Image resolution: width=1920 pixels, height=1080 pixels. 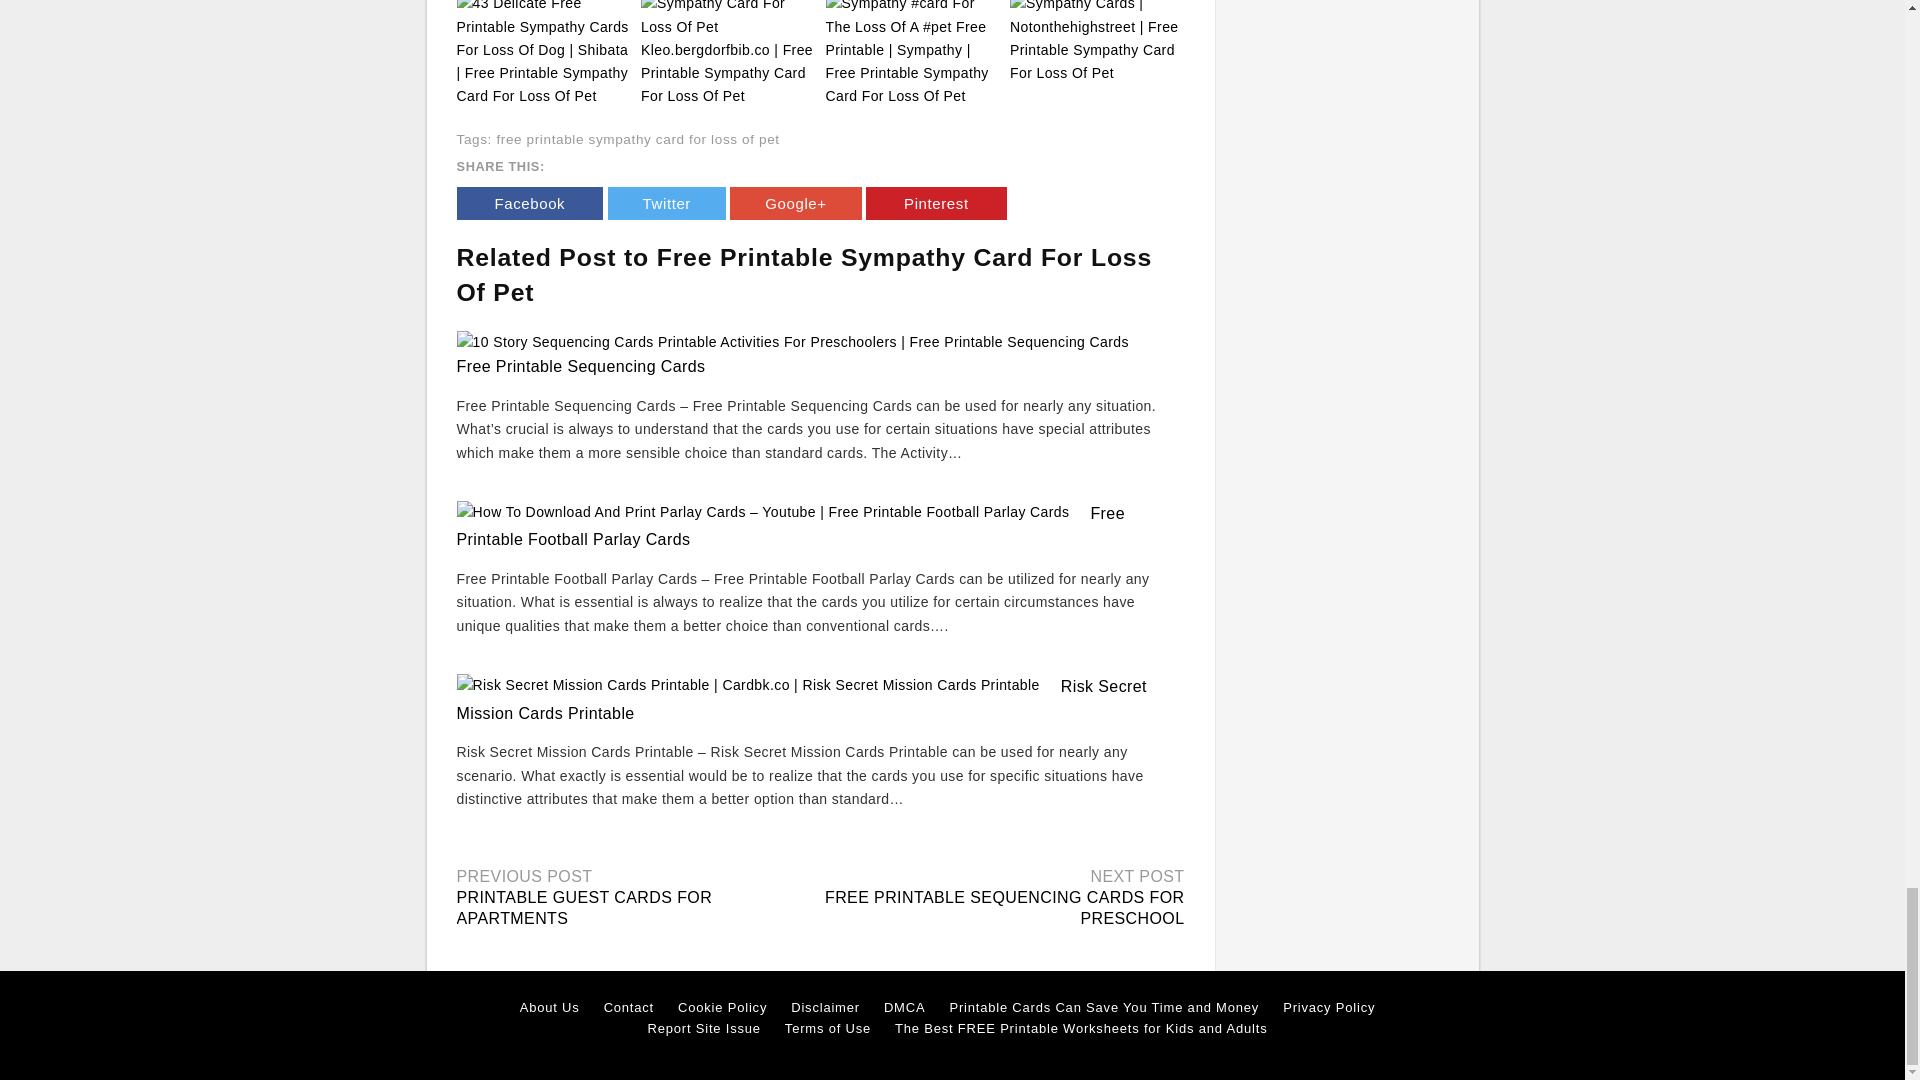 What do you see at coordinates (637, 138) in the screenshot?
I see `free printable sympathy card for loss of pet` at bounding box center [637, 138].